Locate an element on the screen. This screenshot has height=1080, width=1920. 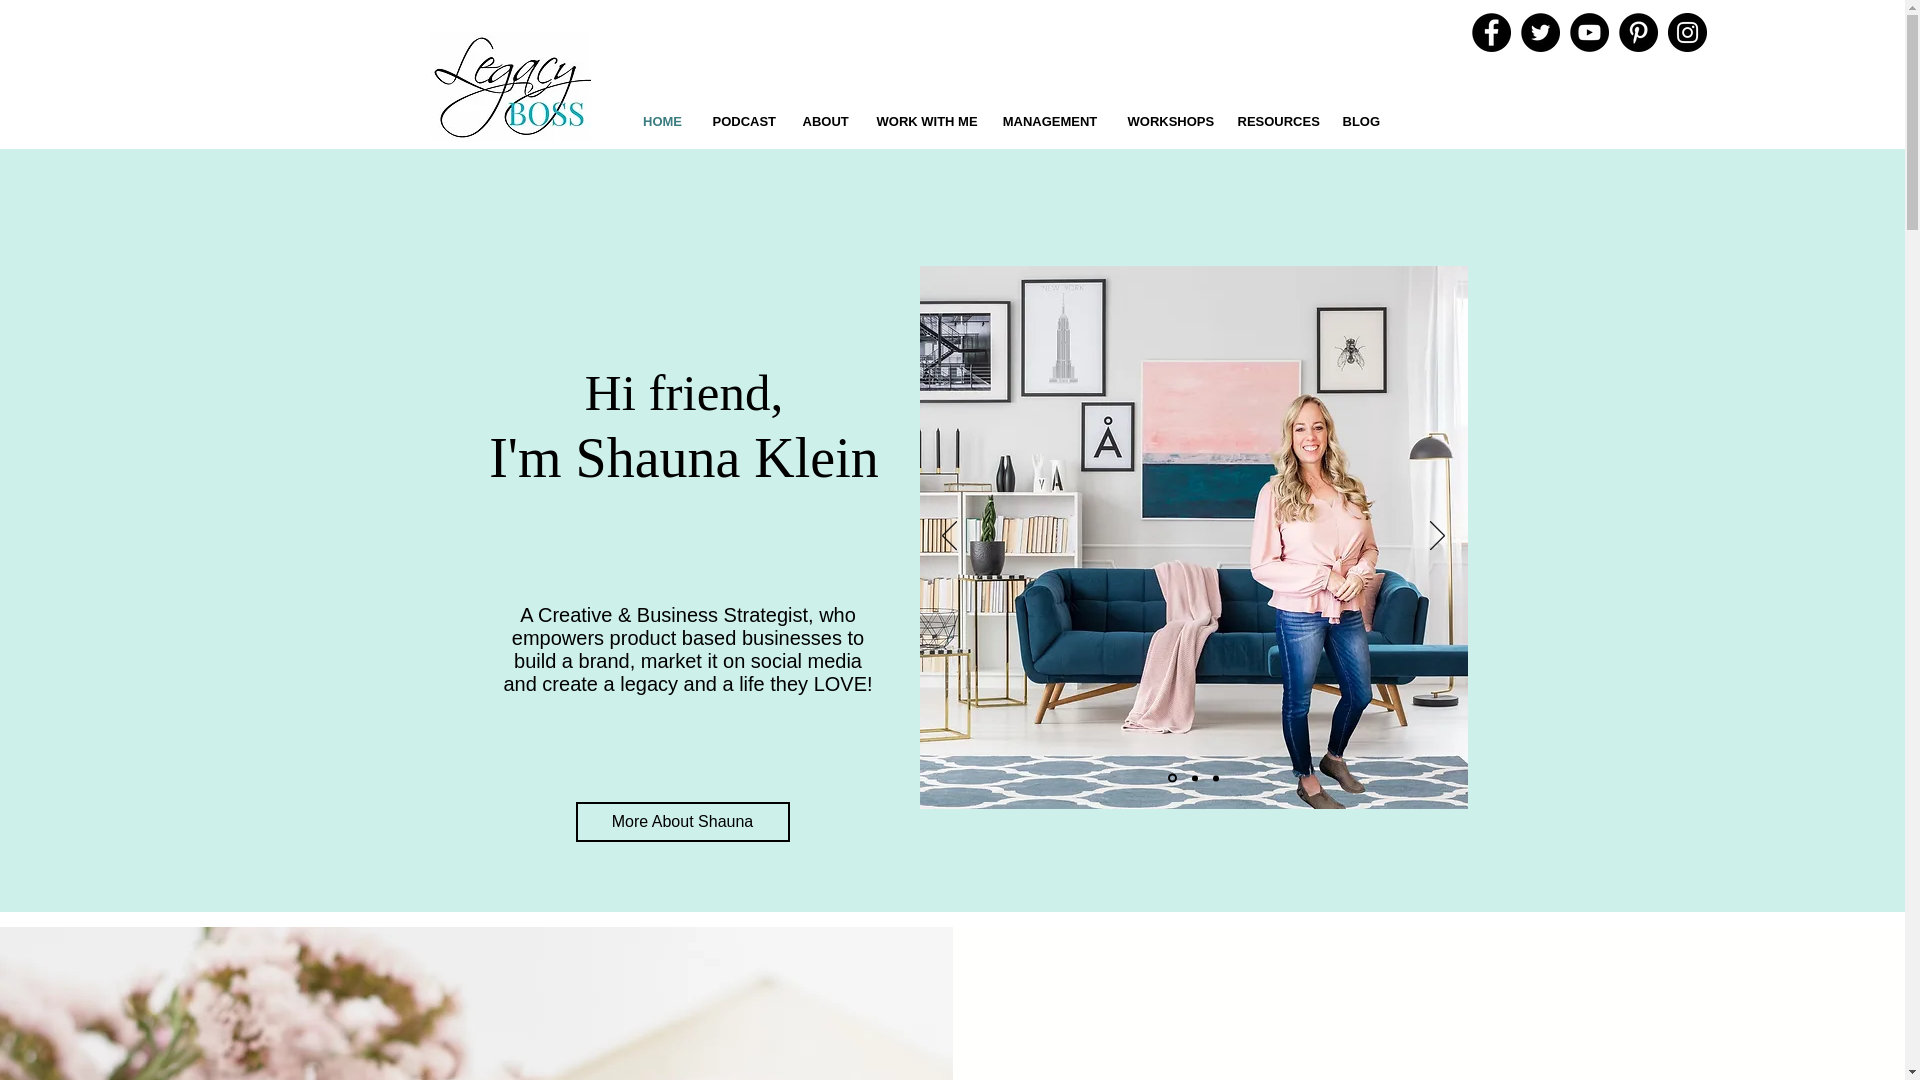
PODCAST is located at coordinates (742, 121).